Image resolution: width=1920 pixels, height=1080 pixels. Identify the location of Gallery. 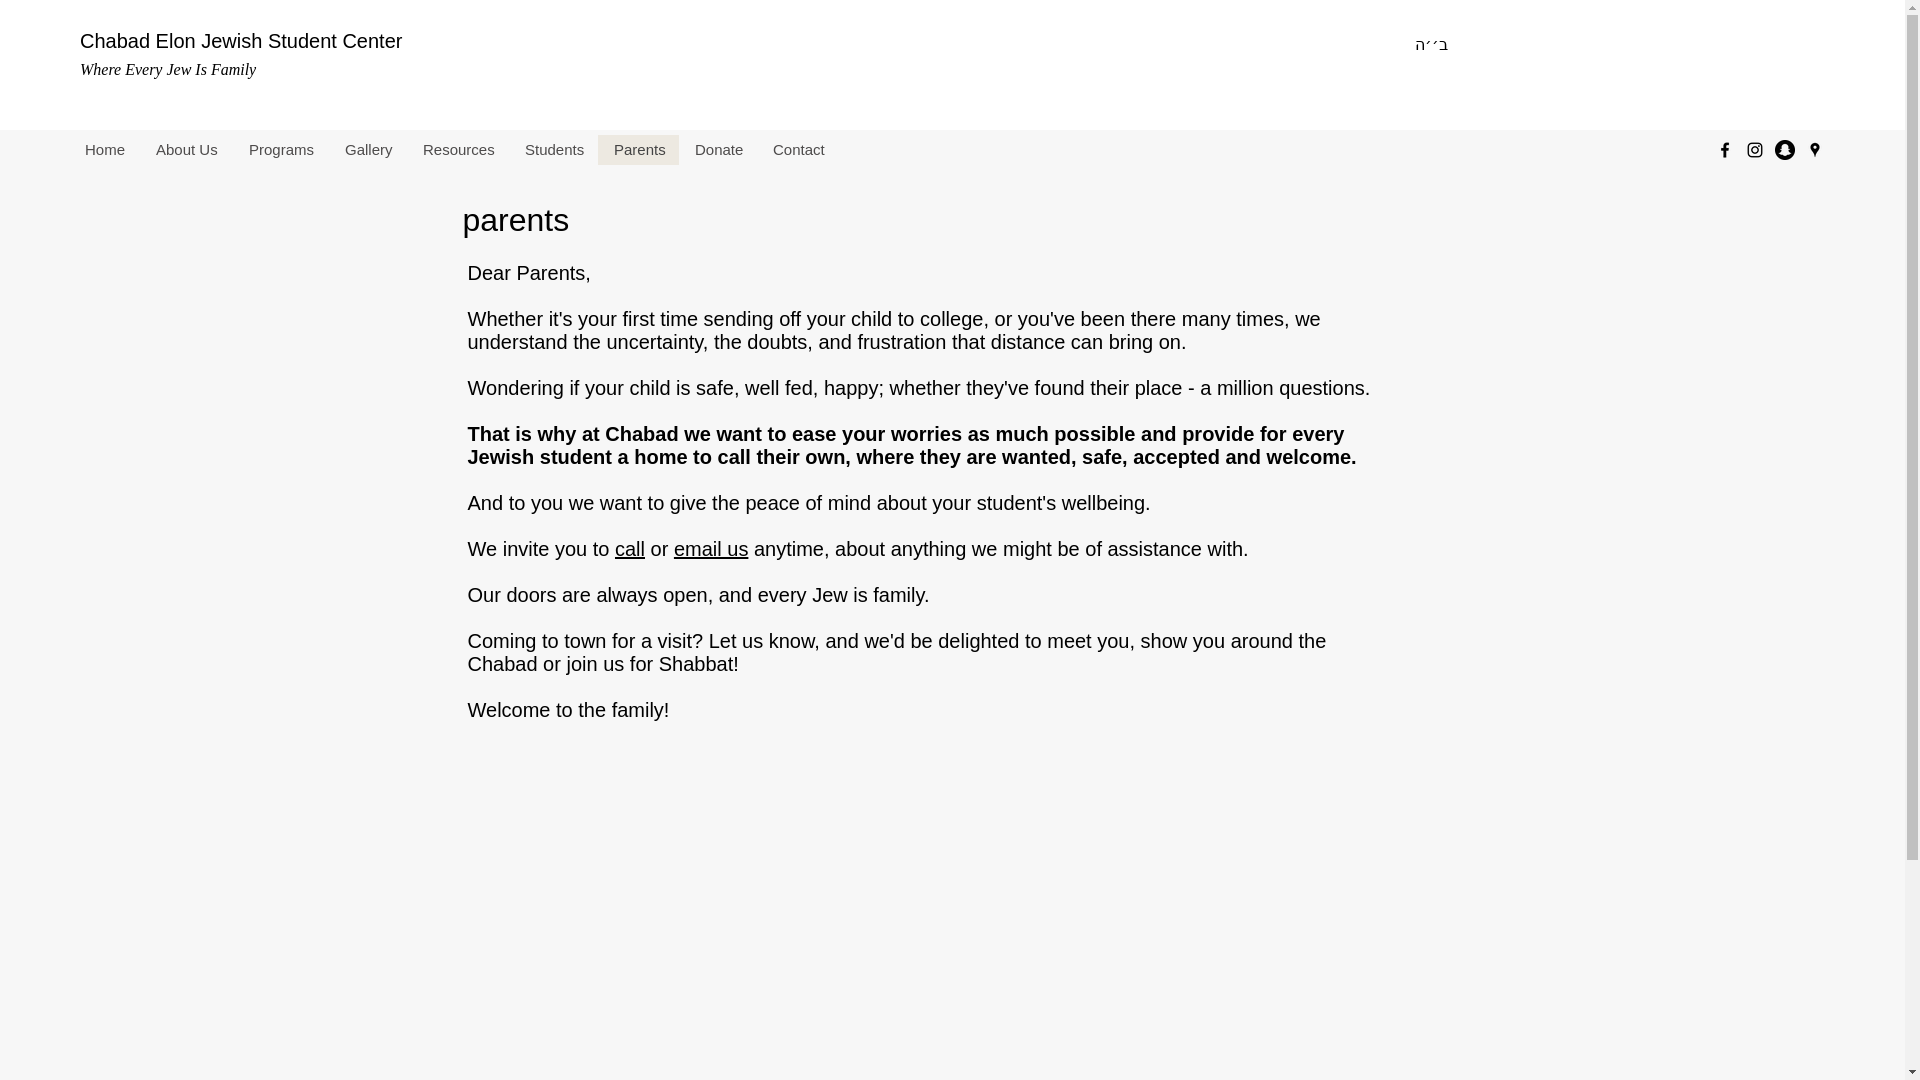
(368, 150).